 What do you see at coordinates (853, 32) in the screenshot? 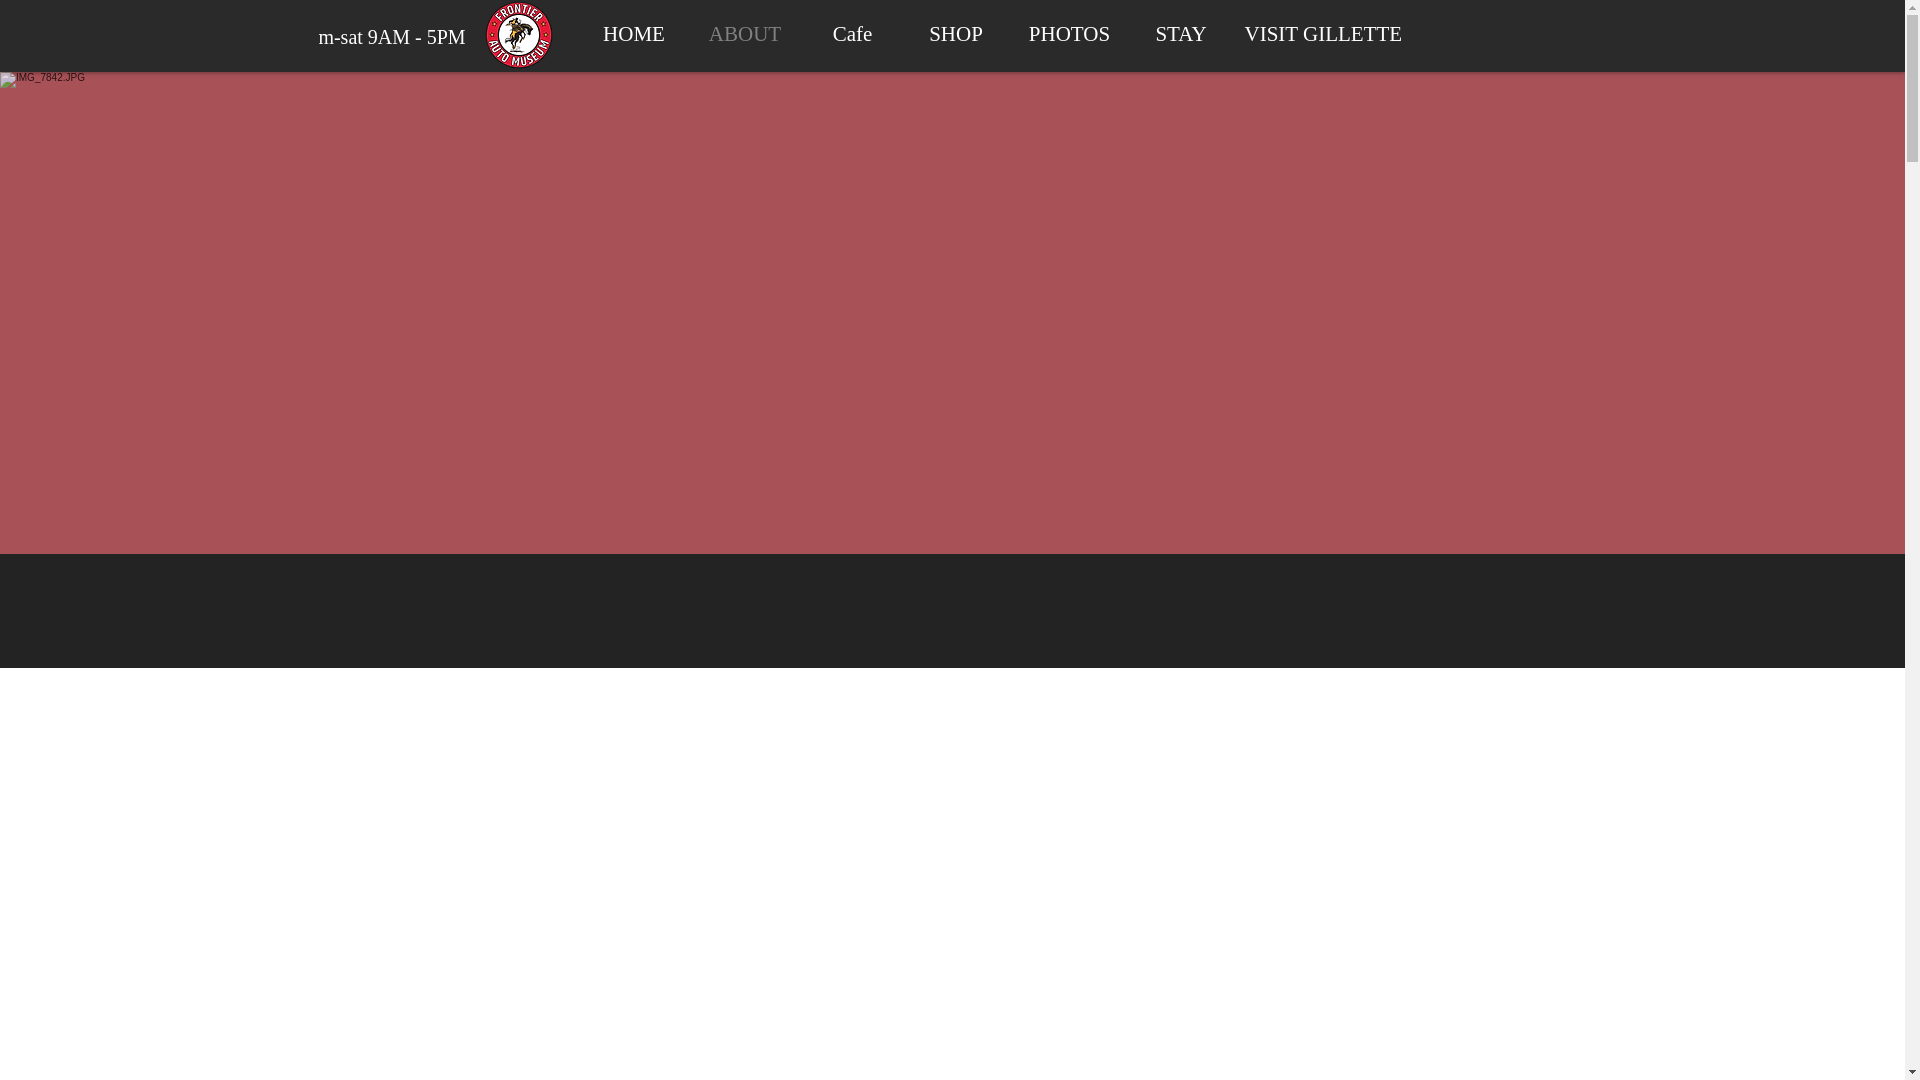
I see `Cafe` at bounding box center [853, 32].